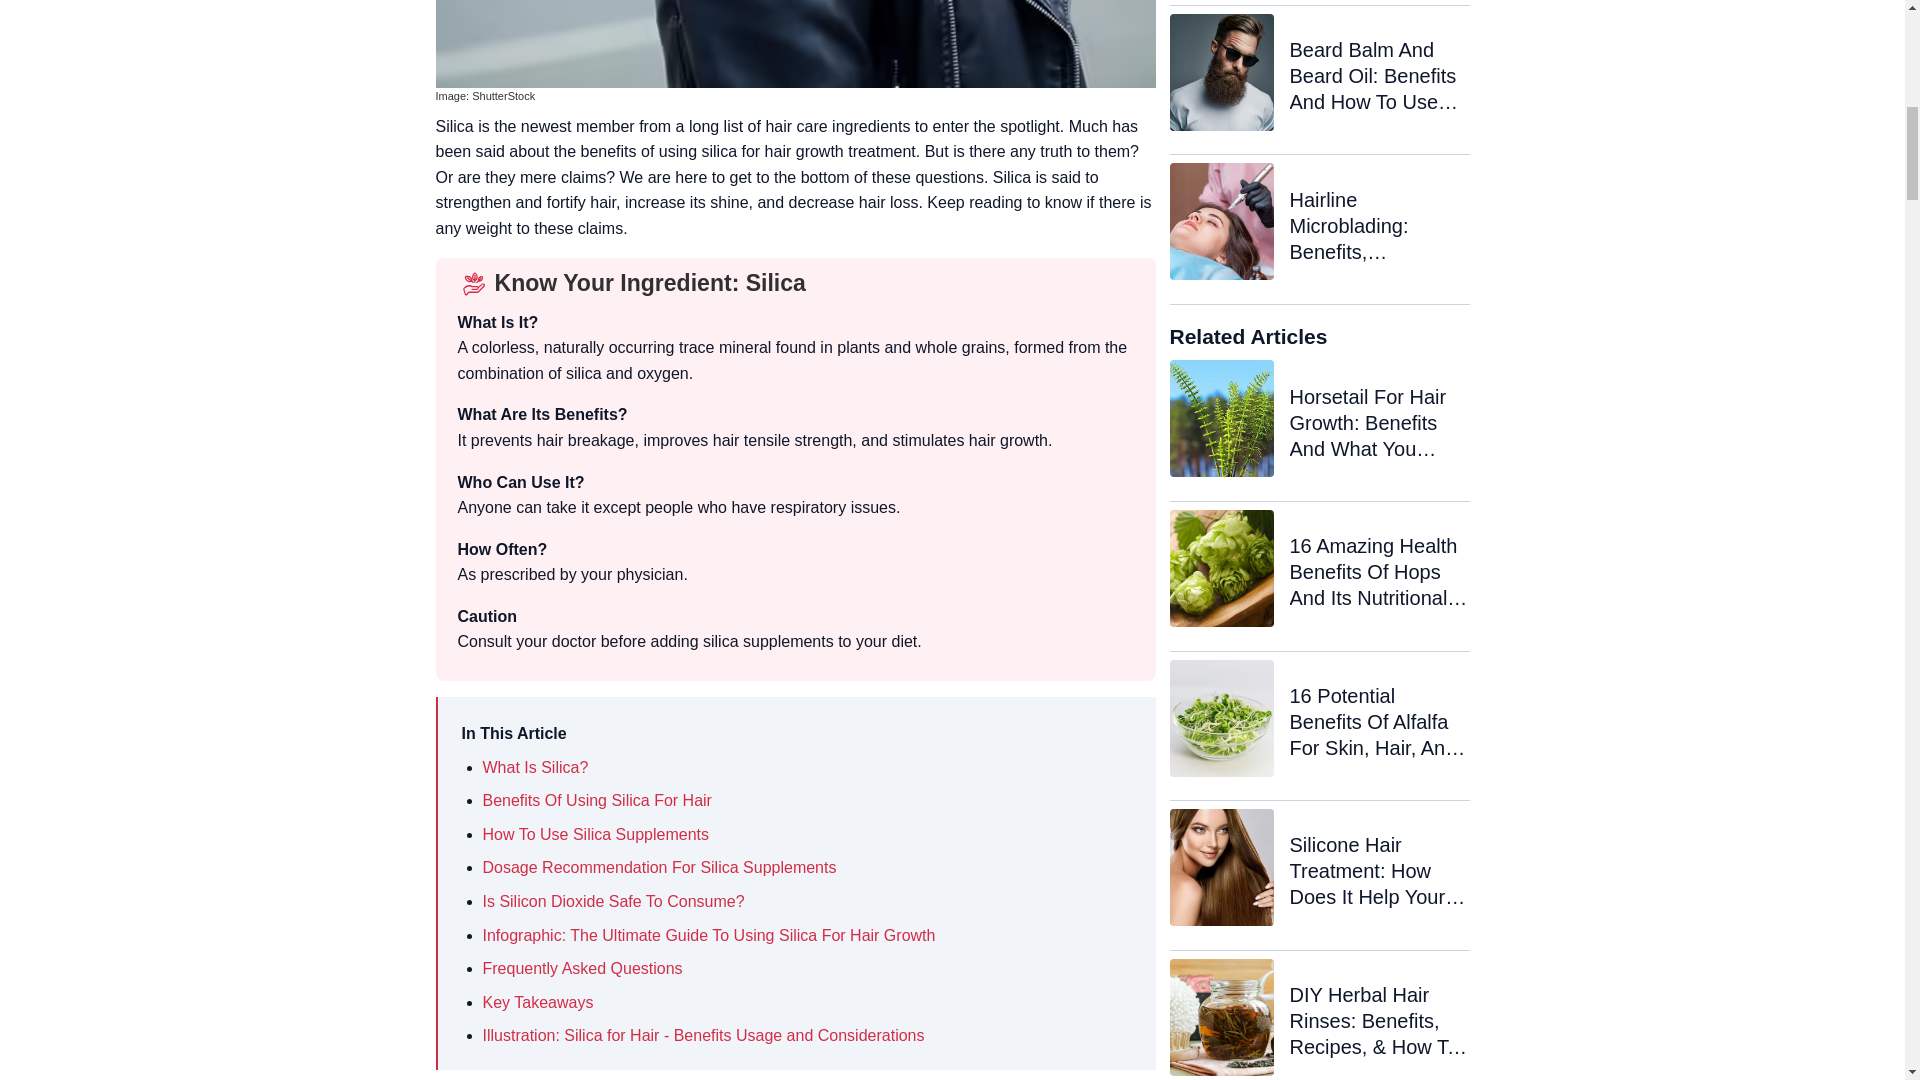  I want to click on What Is Silica?, so click(534, 768).